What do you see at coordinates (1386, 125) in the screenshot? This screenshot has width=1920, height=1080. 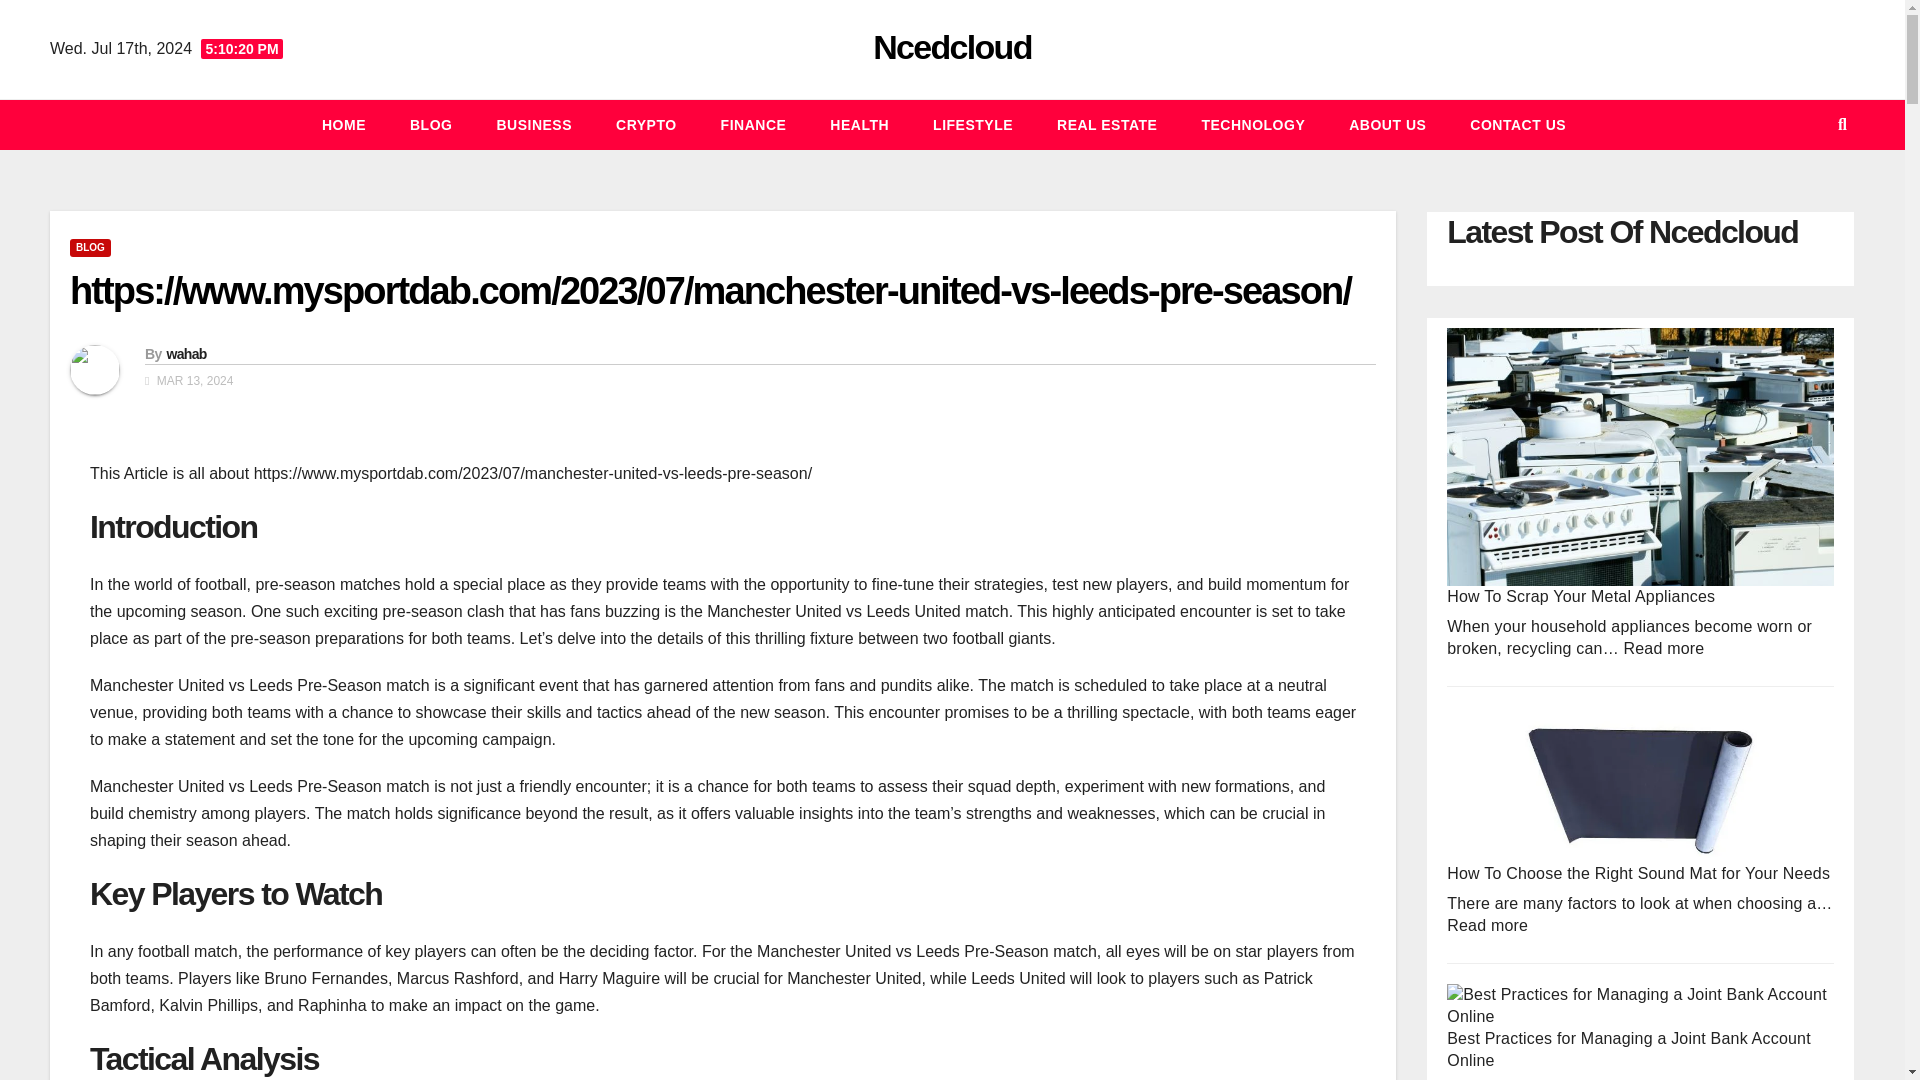 I see `About Us` at bounding box center [1386, 125].